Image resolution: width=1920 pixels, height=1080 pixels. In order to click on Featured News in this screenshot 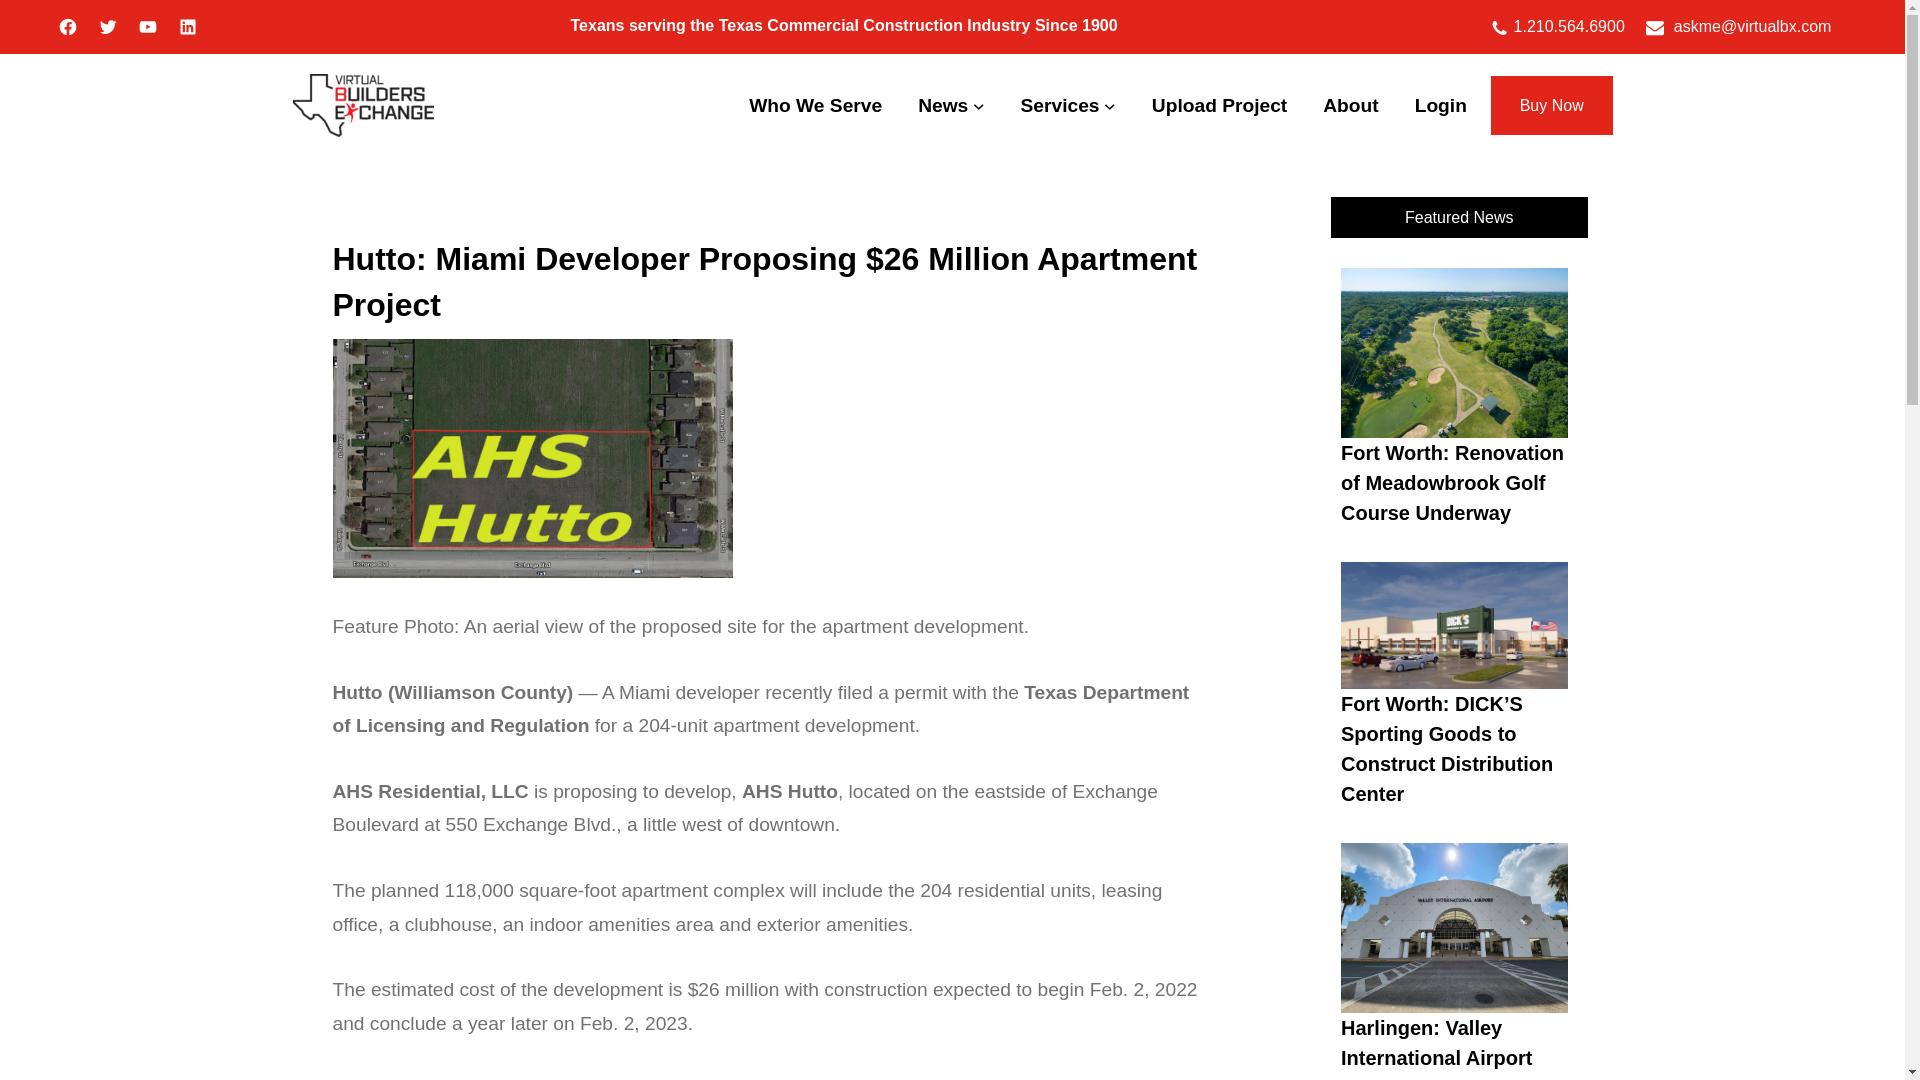, I will do `click(1458, 216)`.